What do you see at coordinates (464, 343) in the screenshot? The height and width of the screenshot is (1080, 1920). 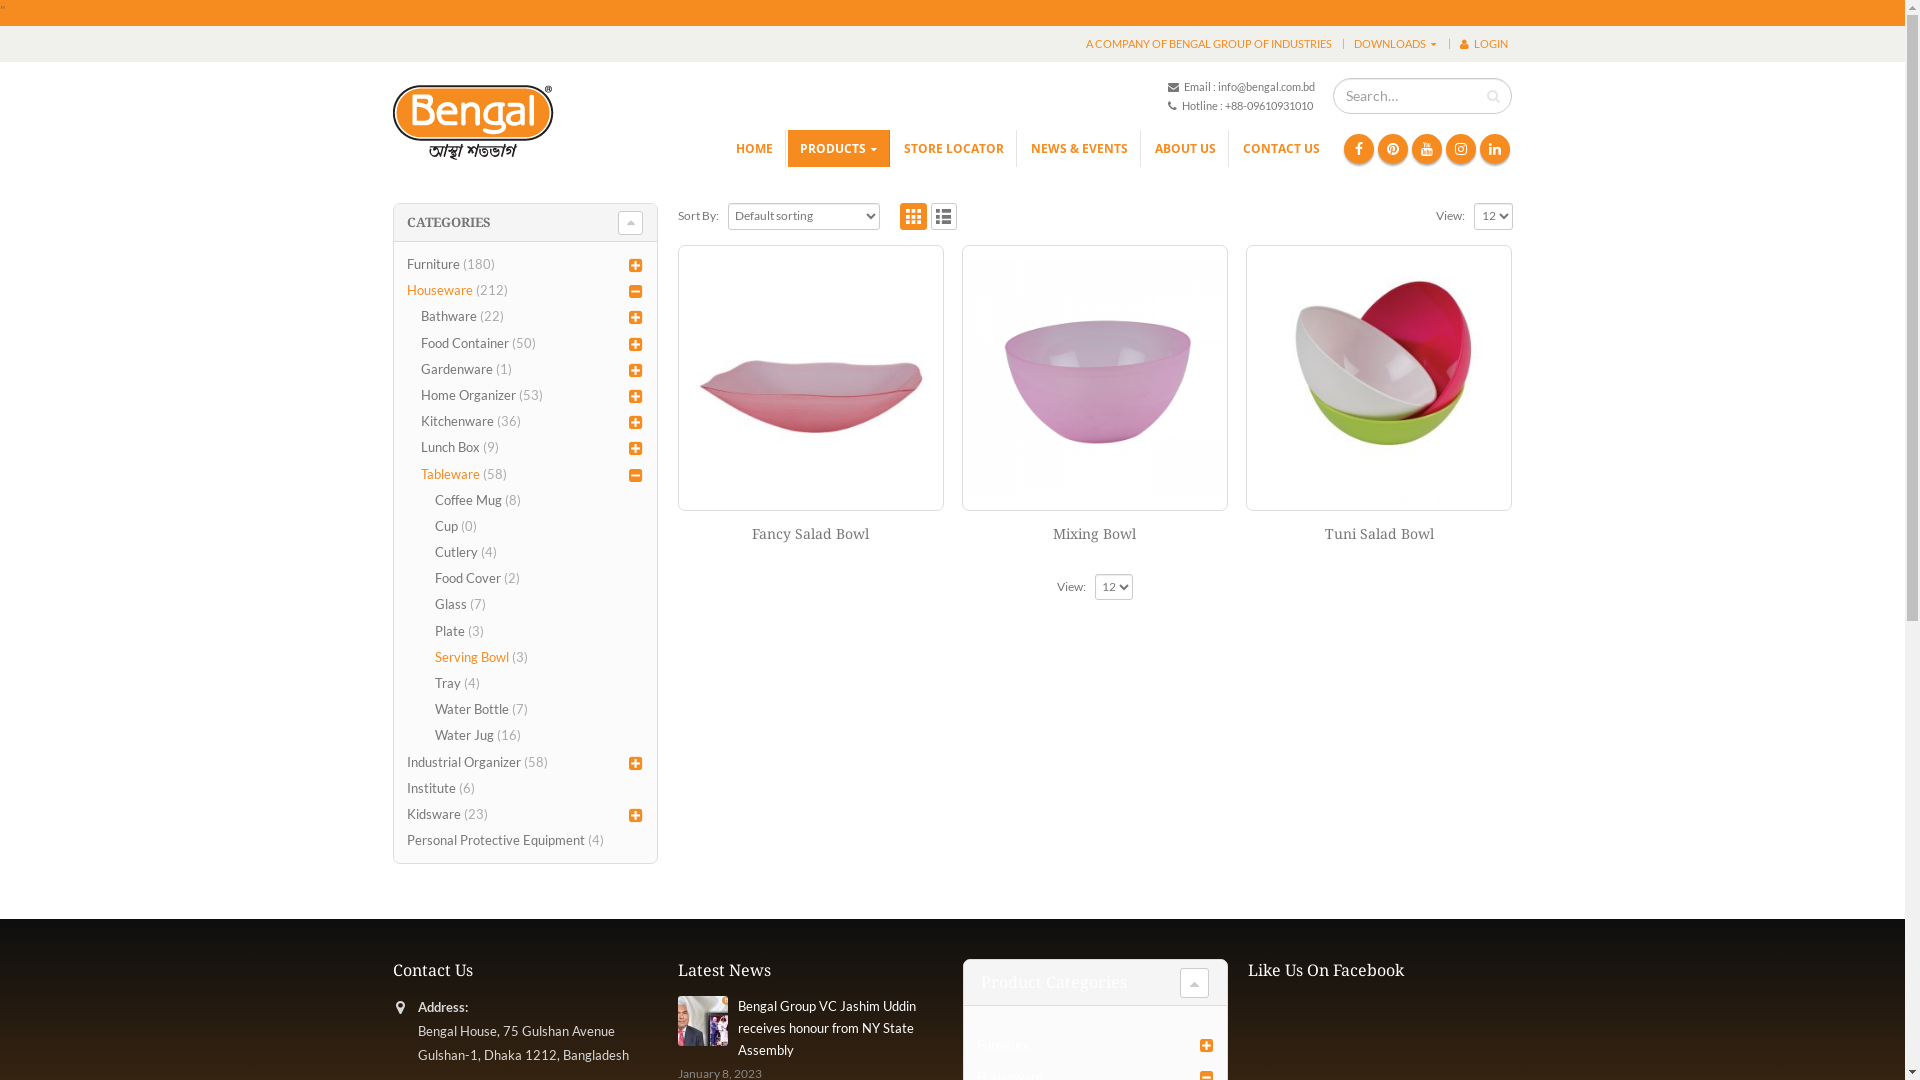 I see `Food Container` at bounding box center [464, 343].